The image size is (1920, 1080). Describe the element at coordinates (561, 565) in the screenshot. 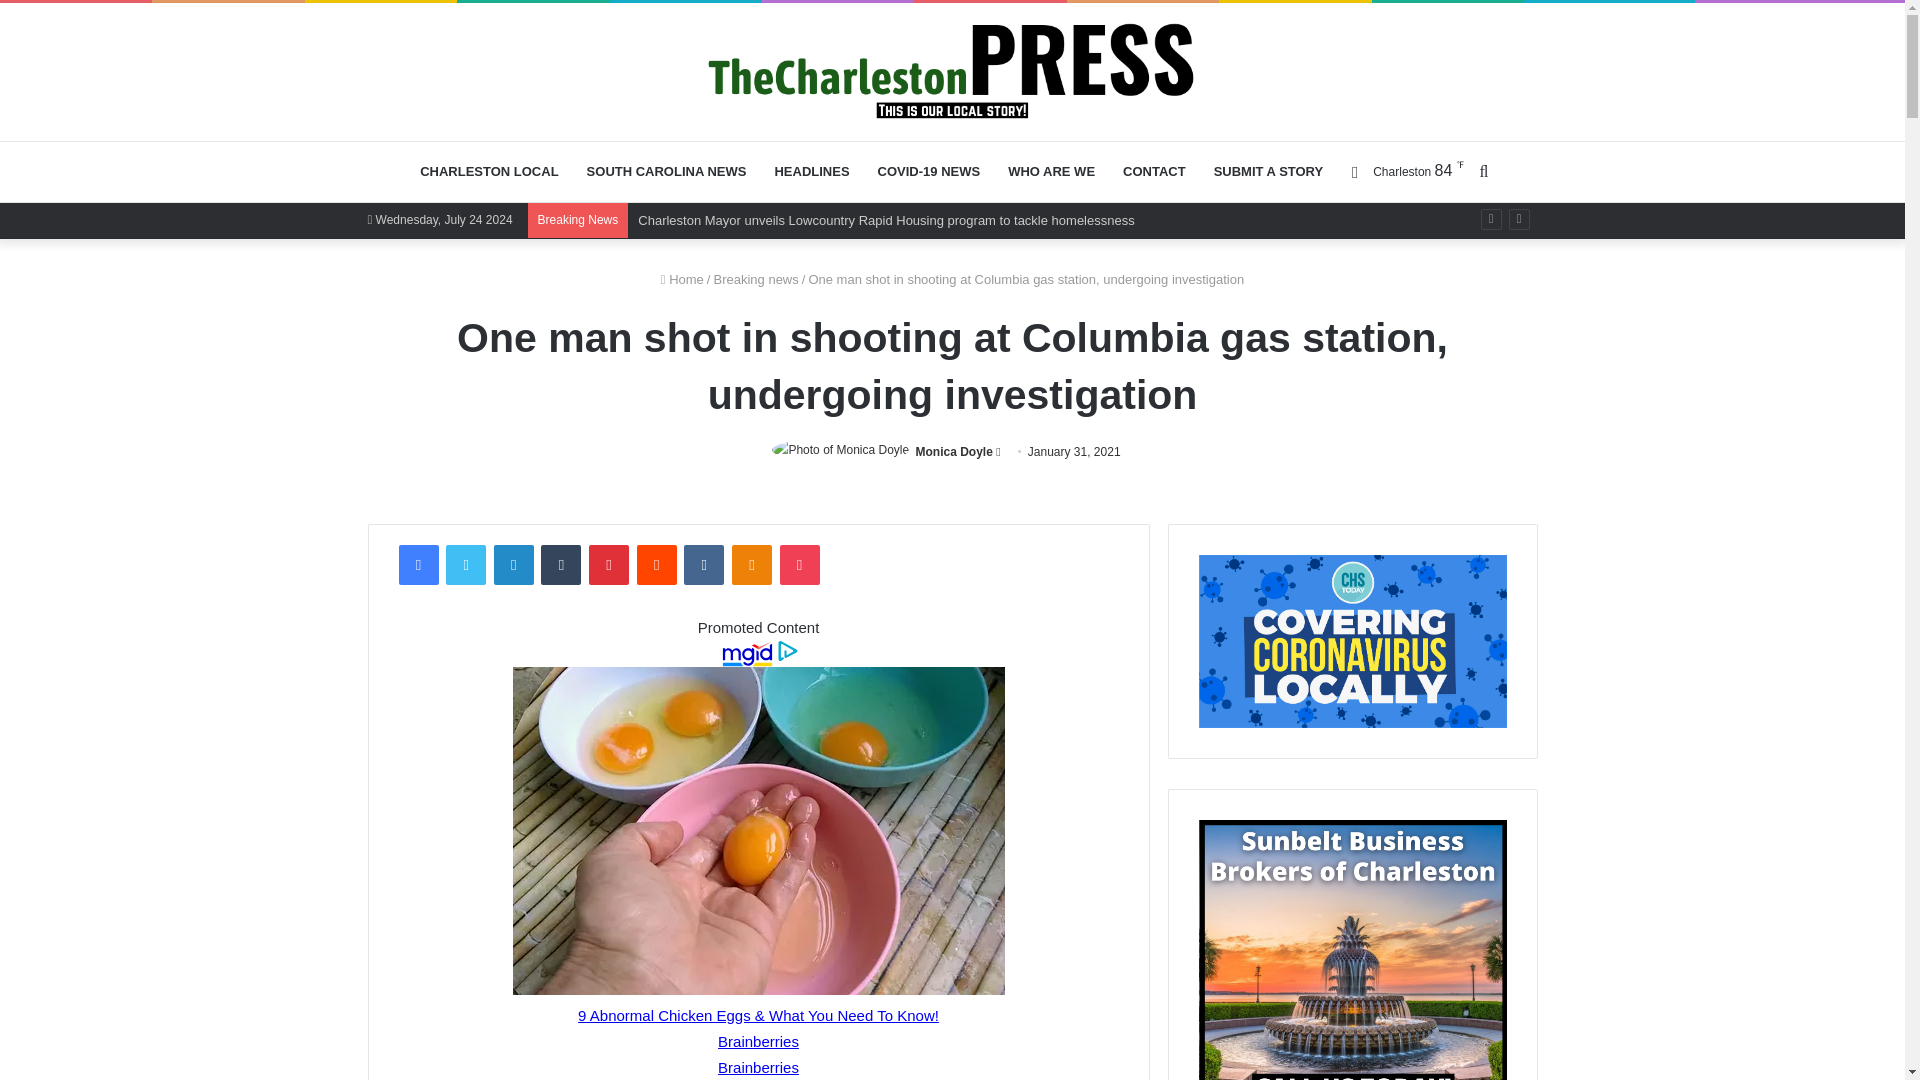

I see `Tumblr` at that location.